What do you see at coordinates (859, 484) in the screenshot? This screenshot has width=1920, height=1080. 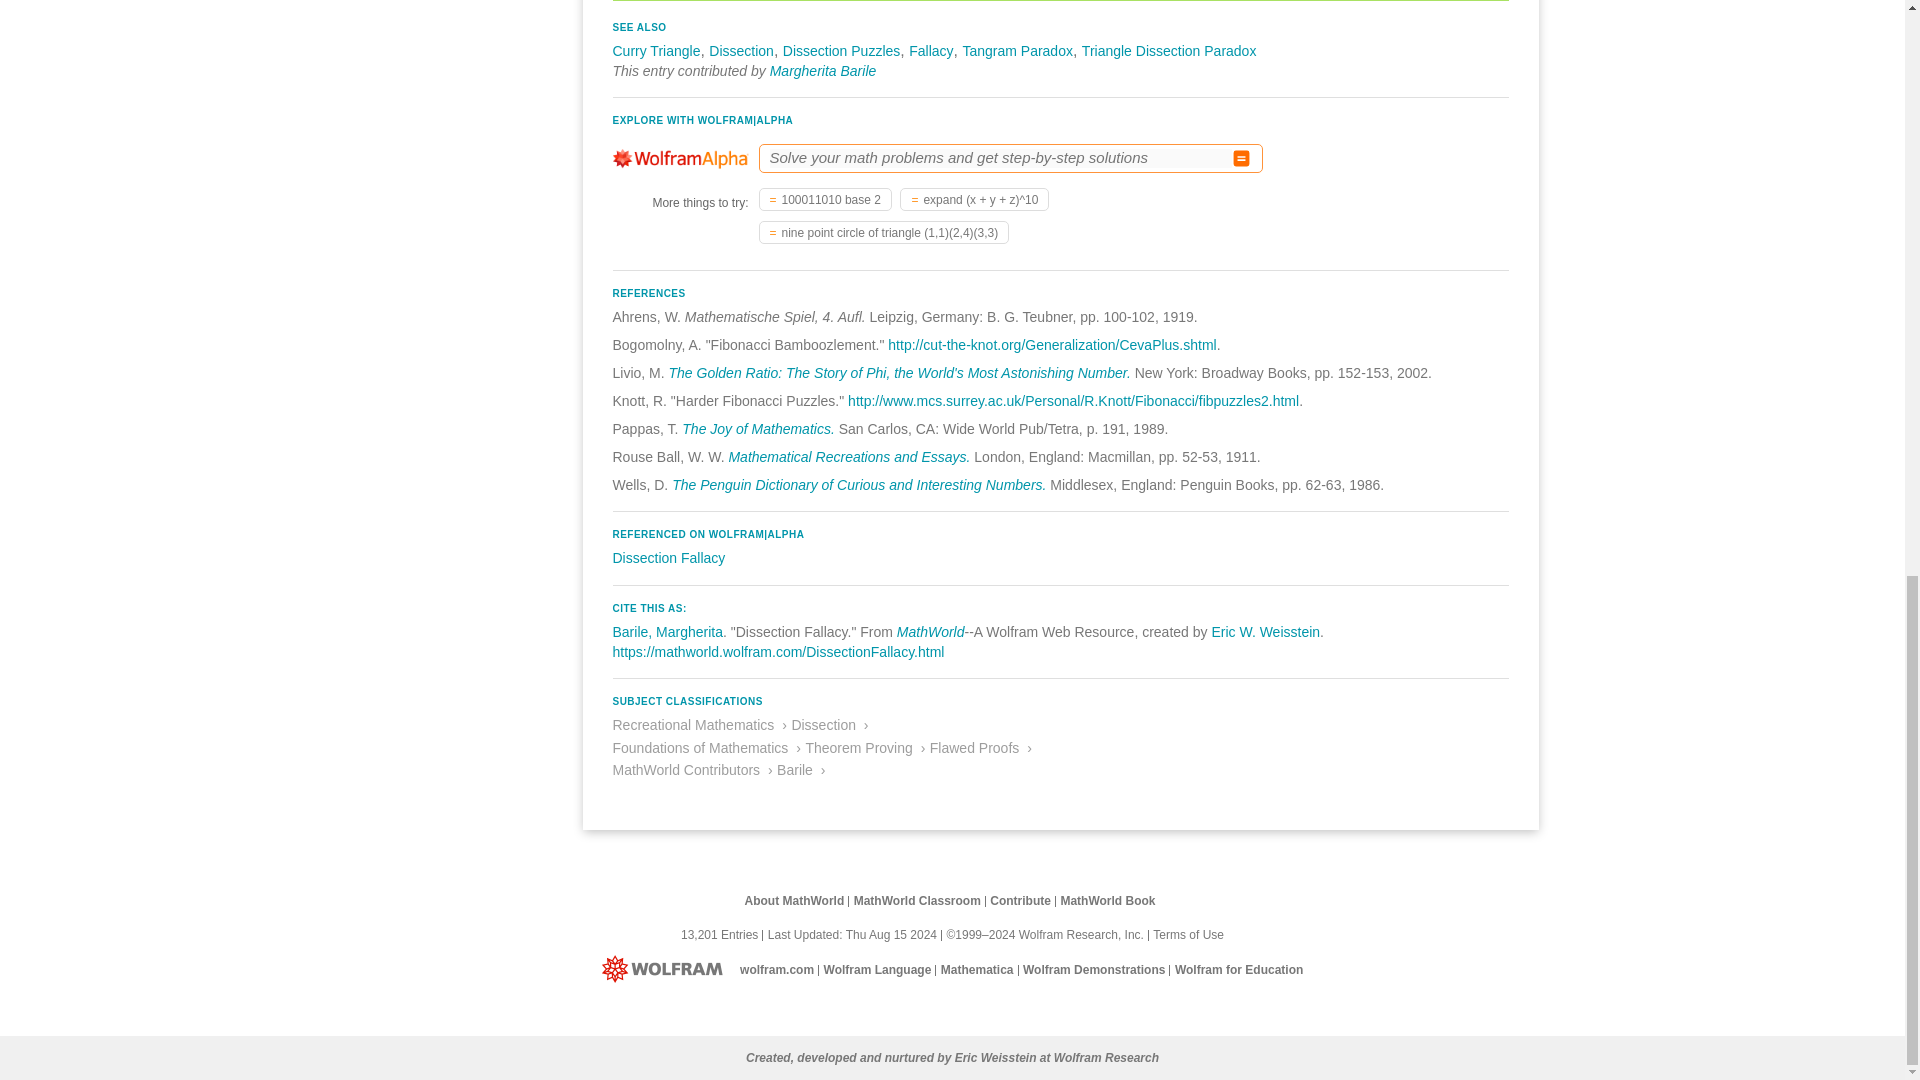 I see `The Penguin Dictionary of Curious and Interesting Numbers.` at bounding box center [859, 484].